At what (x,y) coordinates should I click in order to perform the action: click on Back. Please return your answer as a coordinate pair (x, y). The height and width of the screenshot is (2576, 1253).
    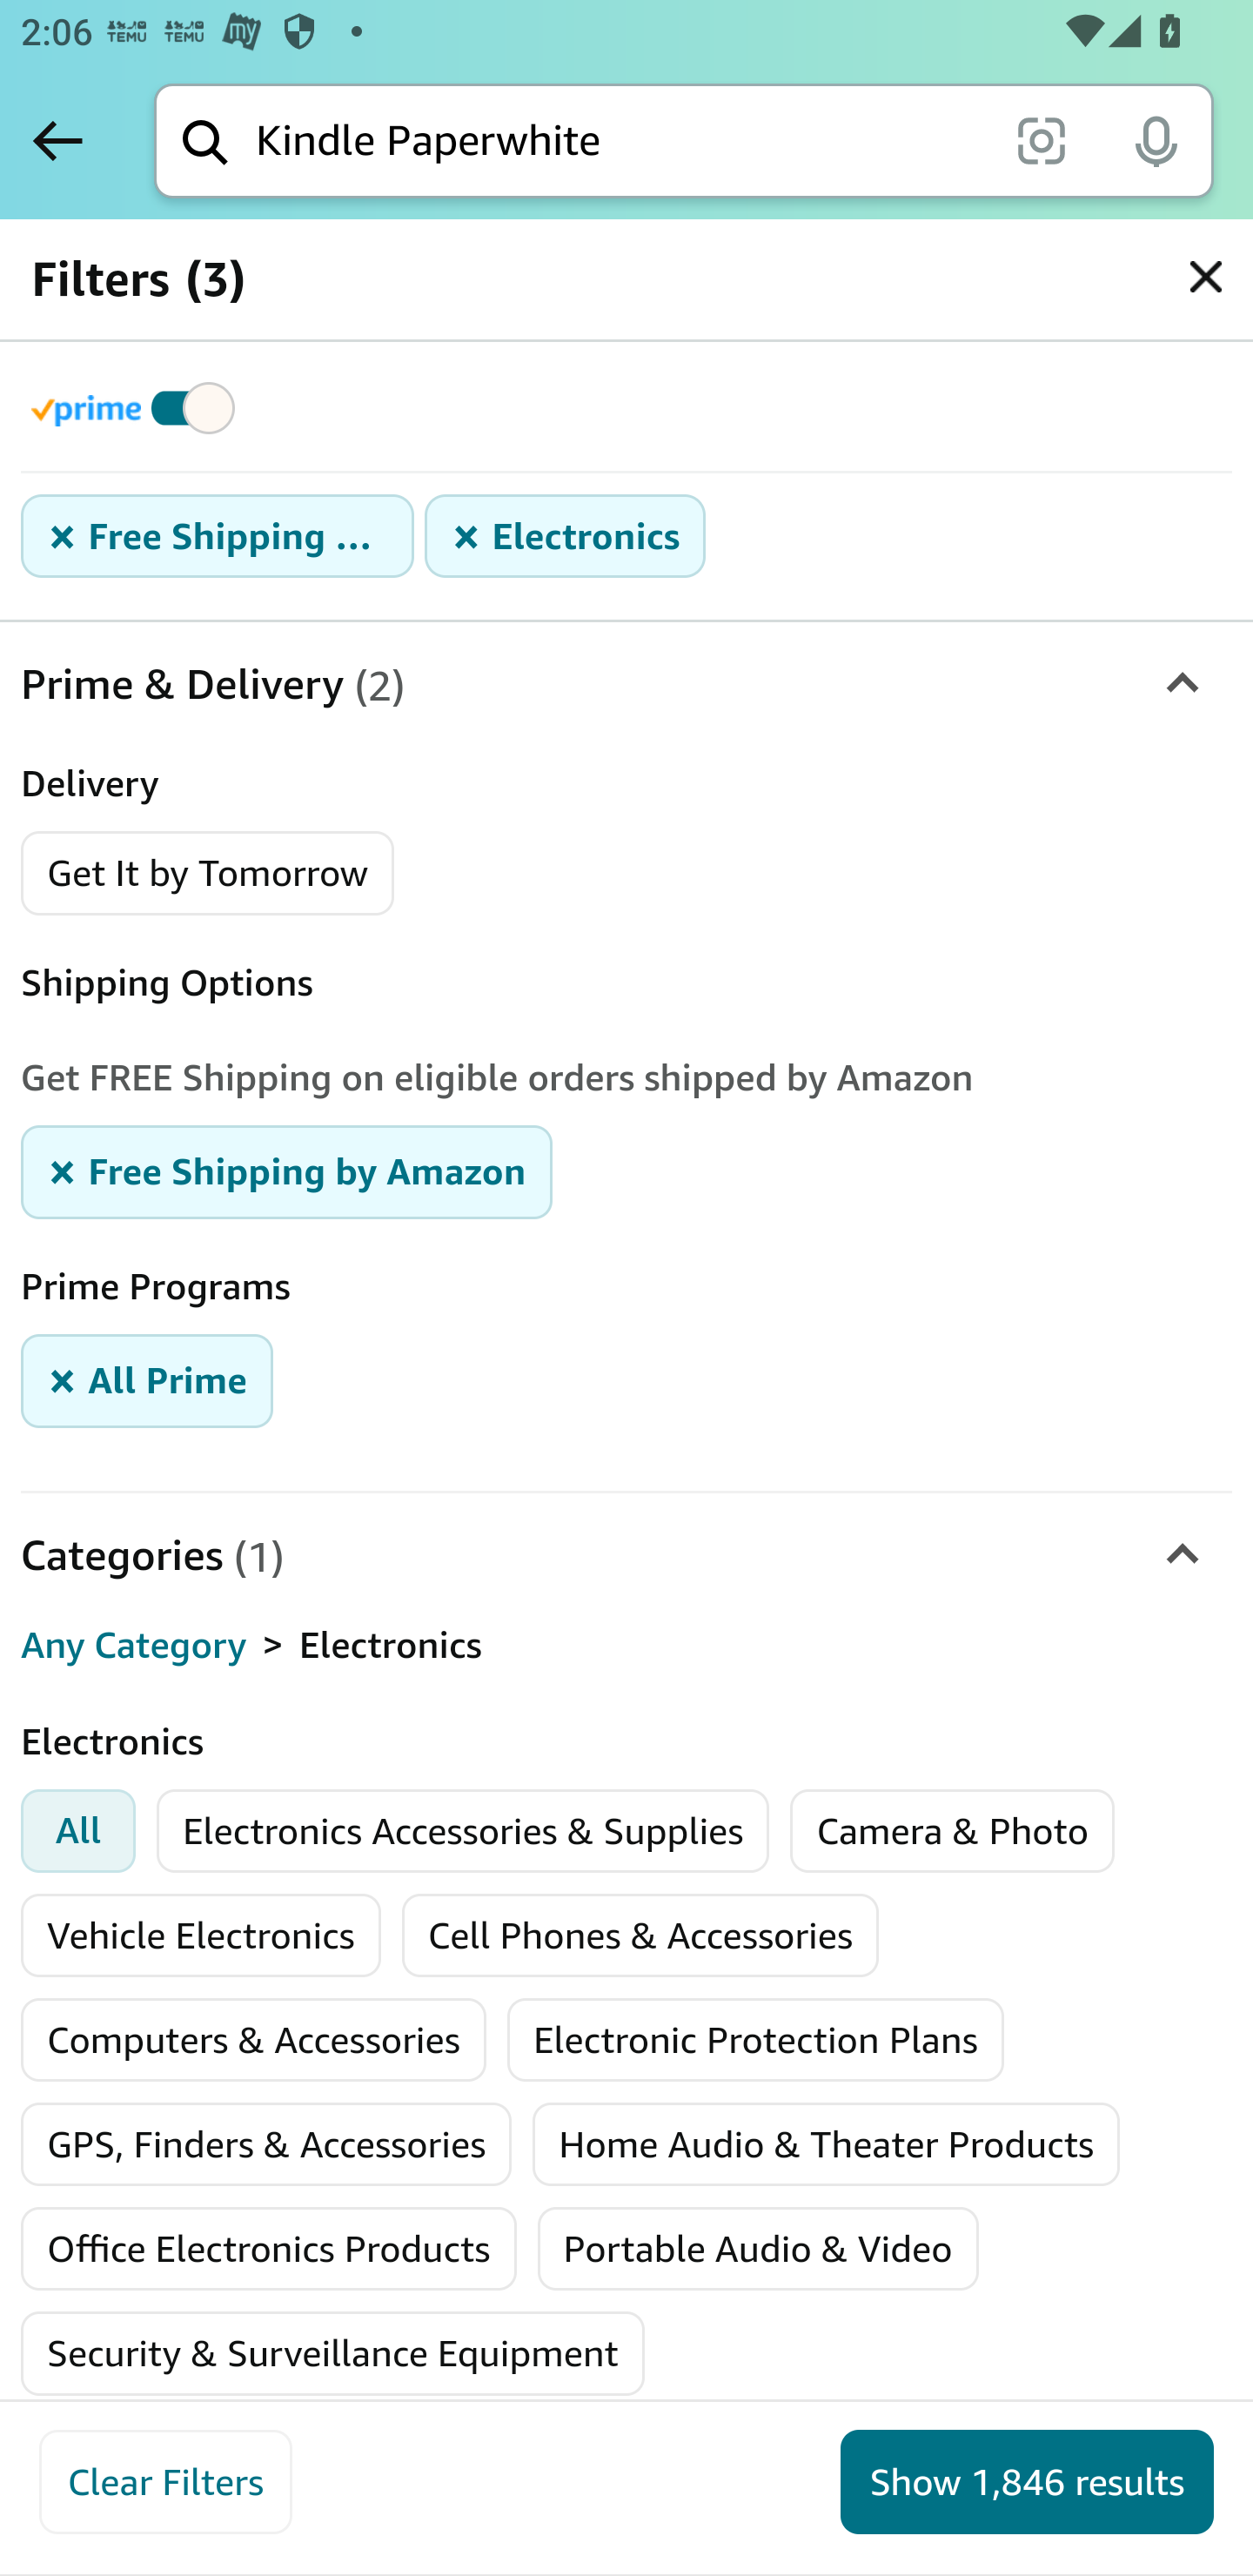
    Looking at the image, I should click on (57, 140).